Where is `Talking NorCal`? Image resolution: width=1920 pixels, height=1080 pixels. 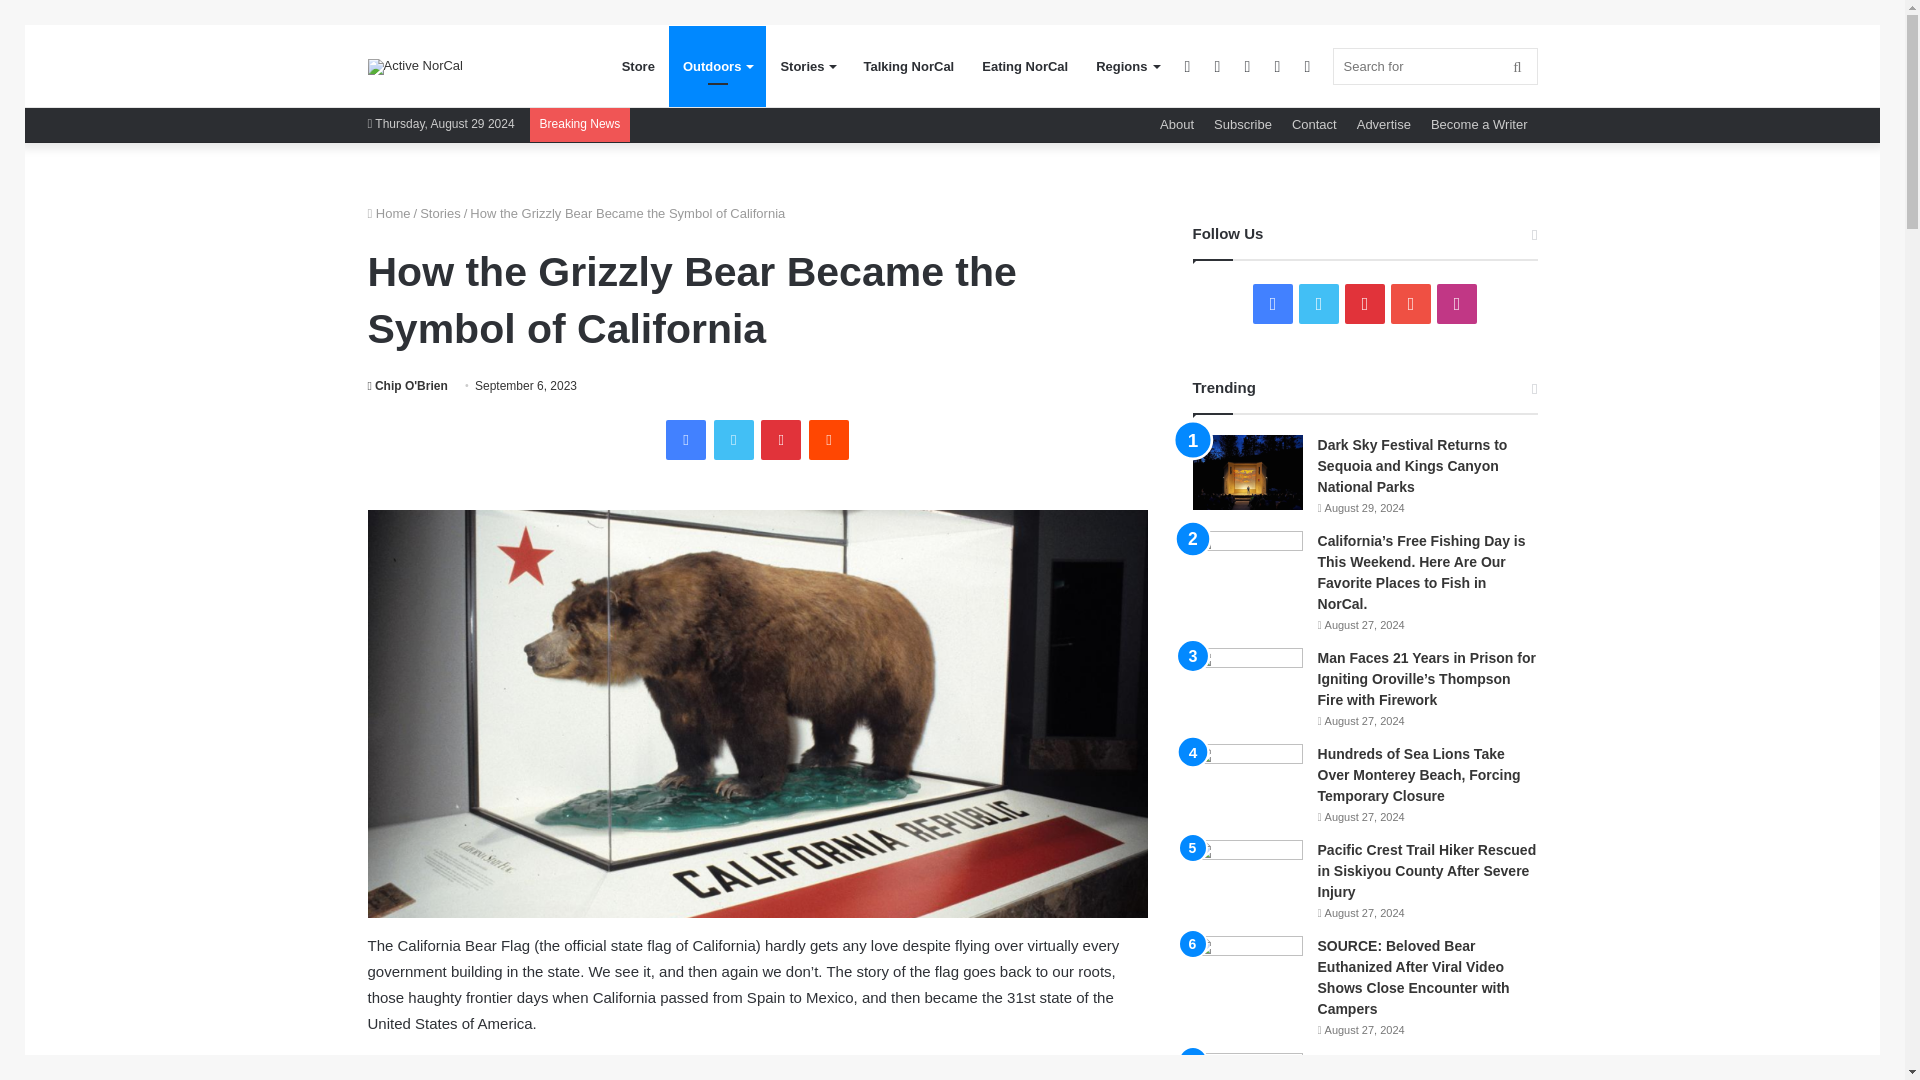 Talking NorCal is located at coordinates (908, 66).